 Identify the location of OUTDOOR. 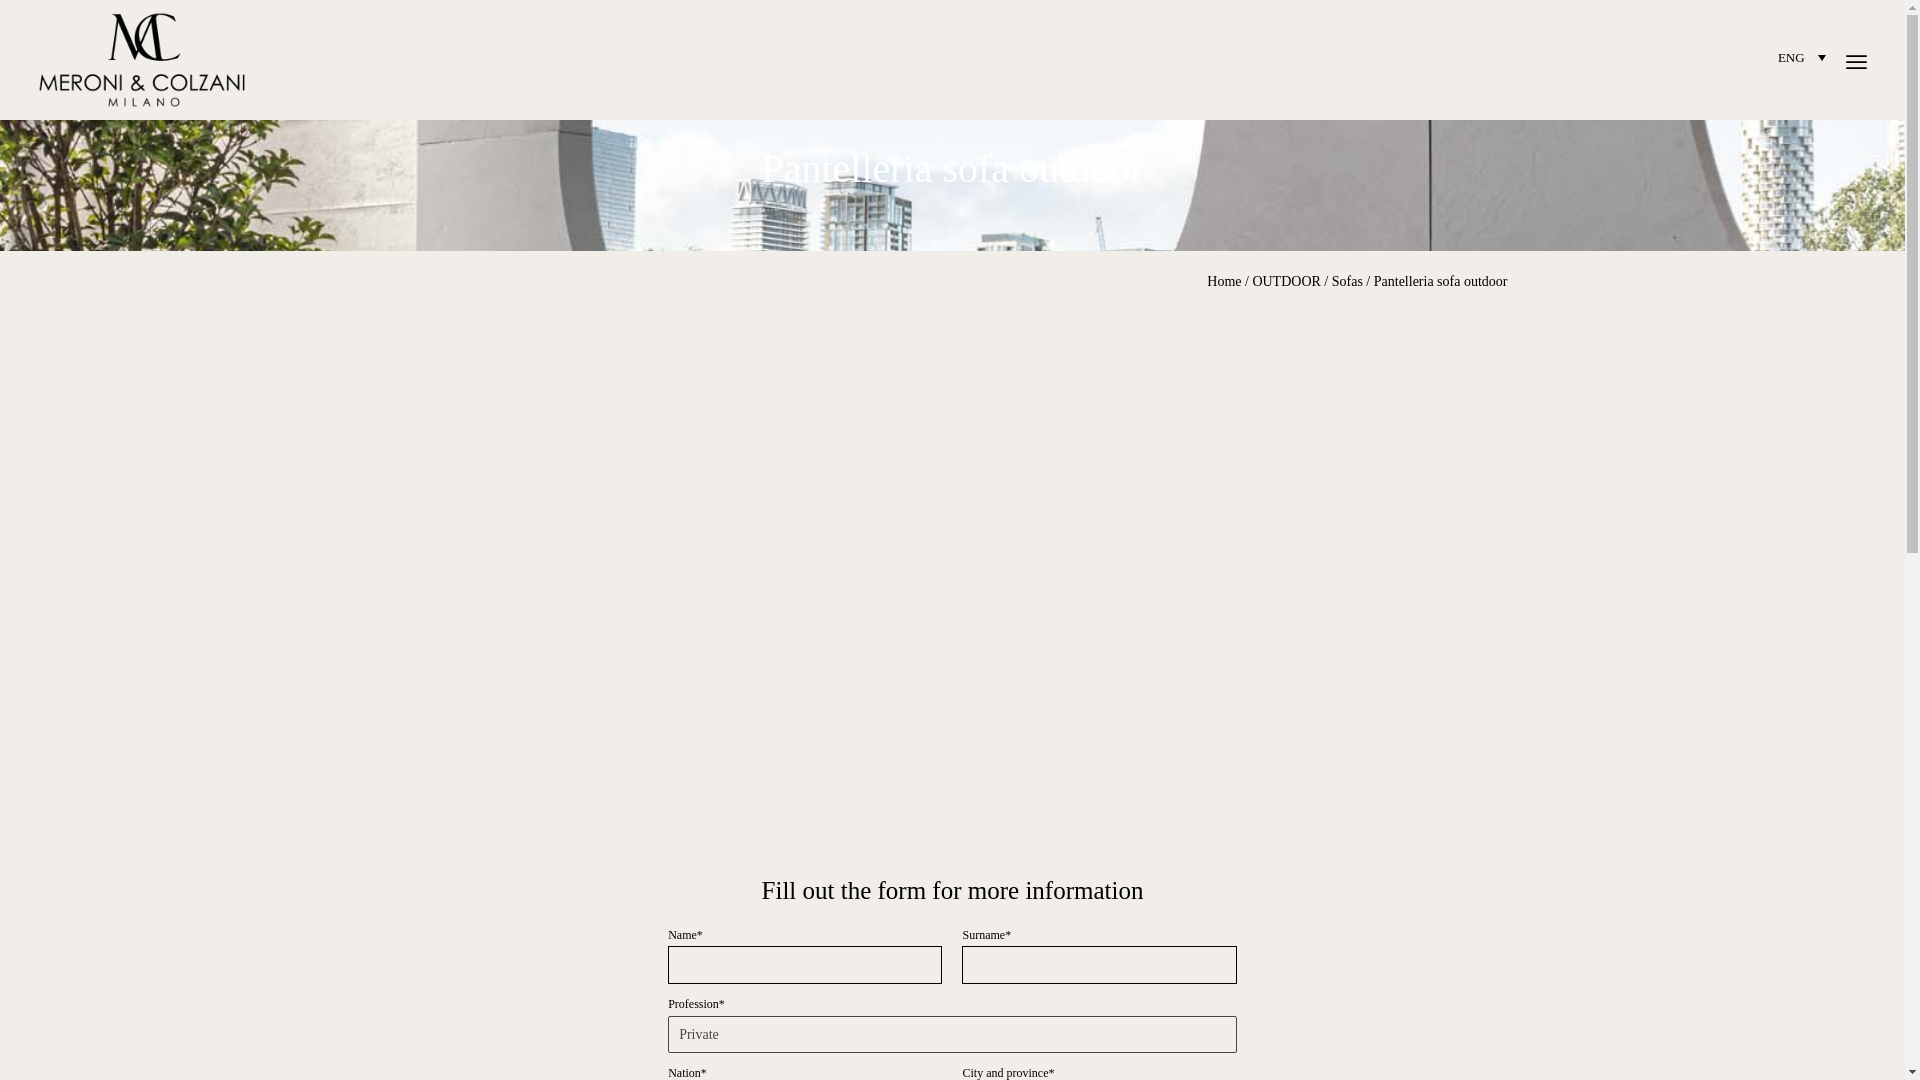
(1286, 282).